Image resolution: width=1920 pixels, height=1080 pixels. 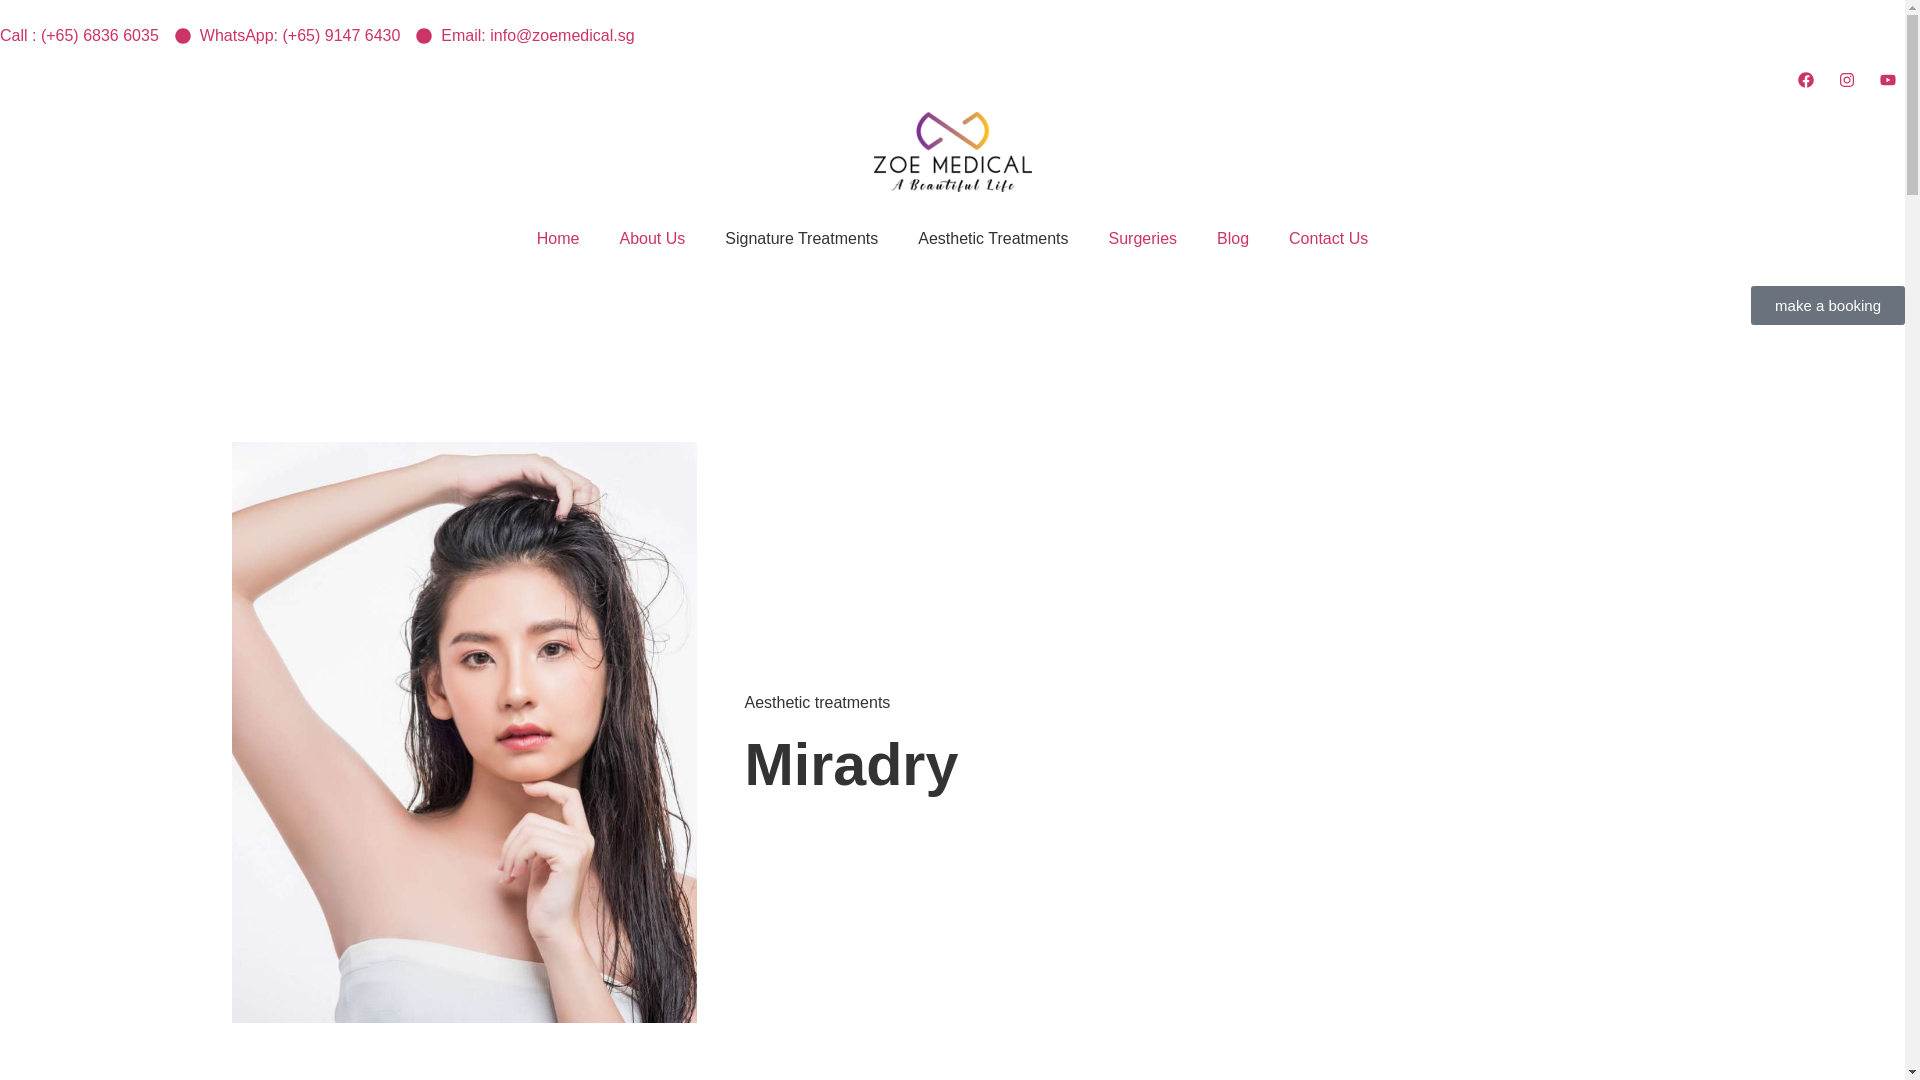 I want to click on Surgeries, so click(x=1142, y=239).